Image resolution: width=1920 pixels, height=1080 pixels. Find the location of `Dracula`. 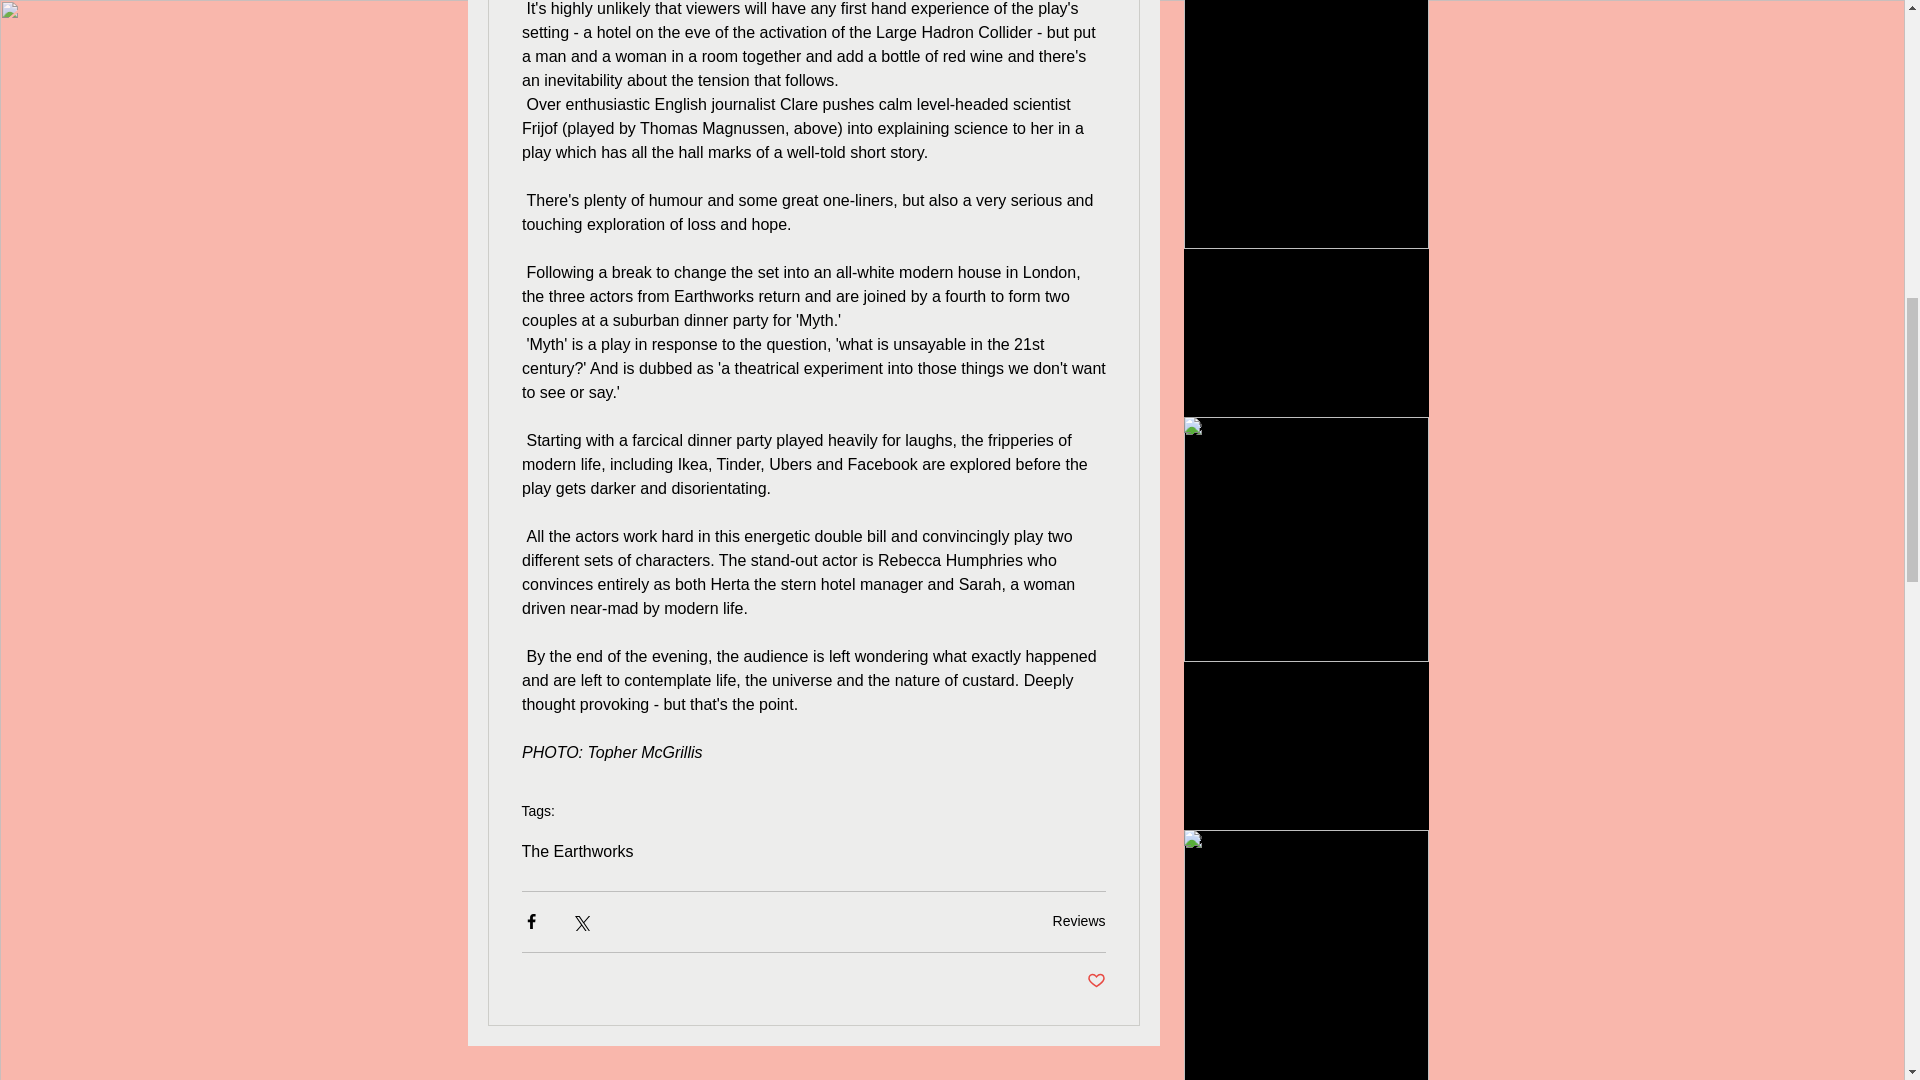

Dracula is located at coordinates (1306, 285).